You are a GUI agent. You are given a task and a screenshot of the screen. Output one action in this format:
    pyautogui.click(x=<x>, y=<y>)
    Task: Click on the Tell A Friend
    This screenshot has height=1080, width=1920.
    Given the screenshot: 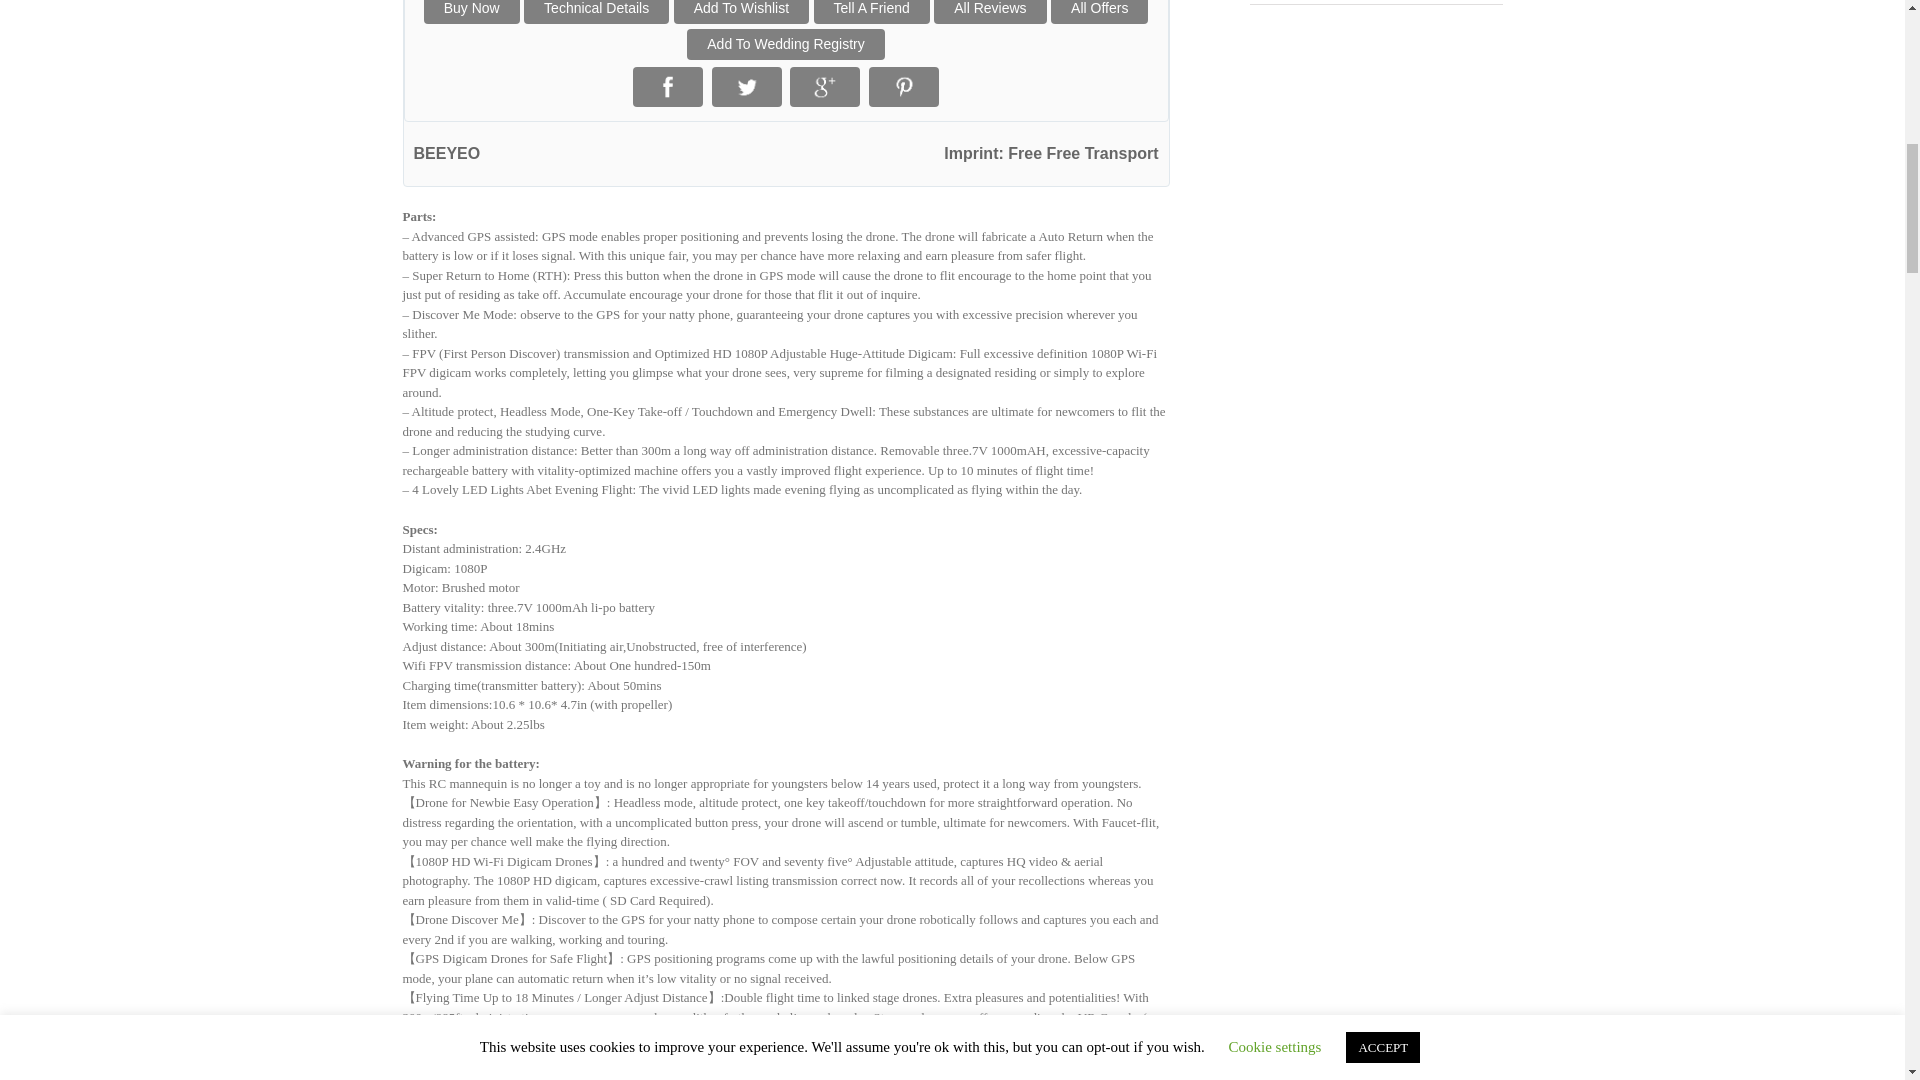 What is the action you would take?
    pyautogui.click(x=872, y=12)
    